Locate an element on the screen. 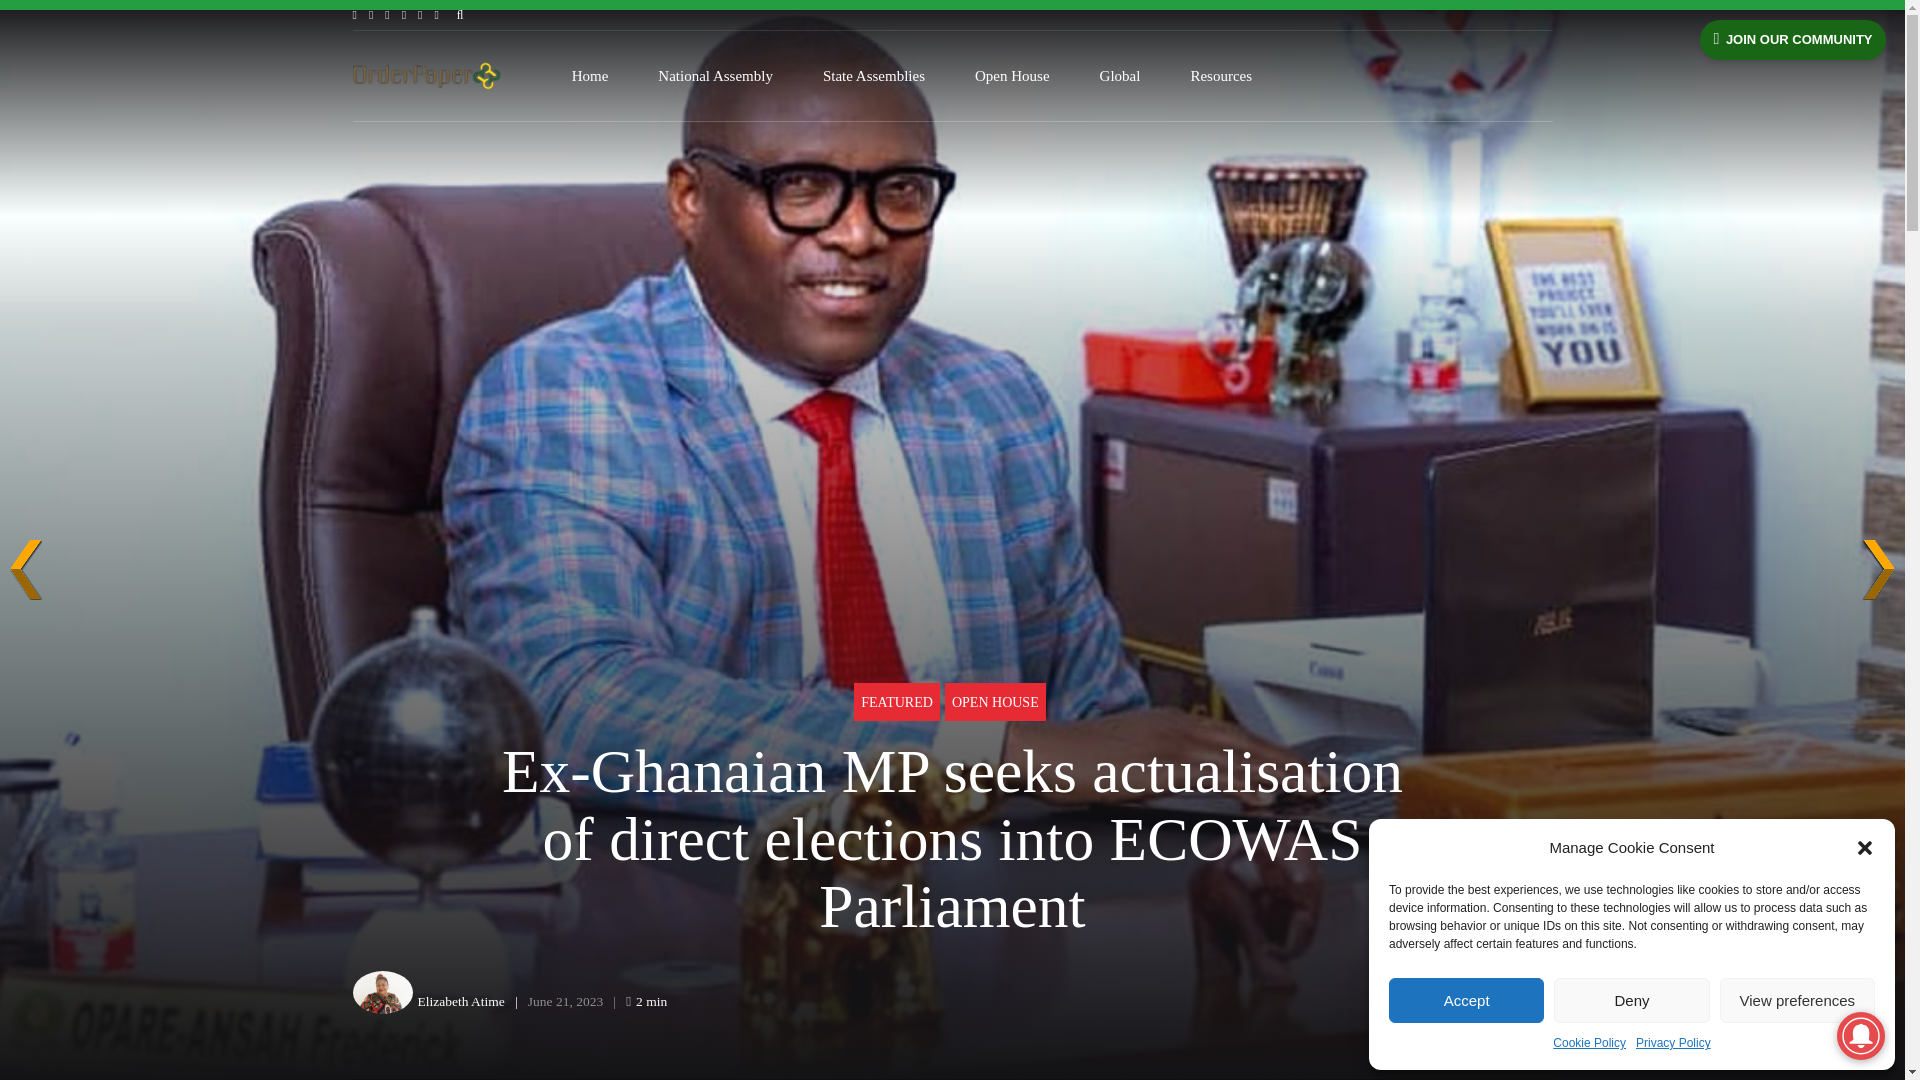  Deny is located at coordinates (1630, 1000).